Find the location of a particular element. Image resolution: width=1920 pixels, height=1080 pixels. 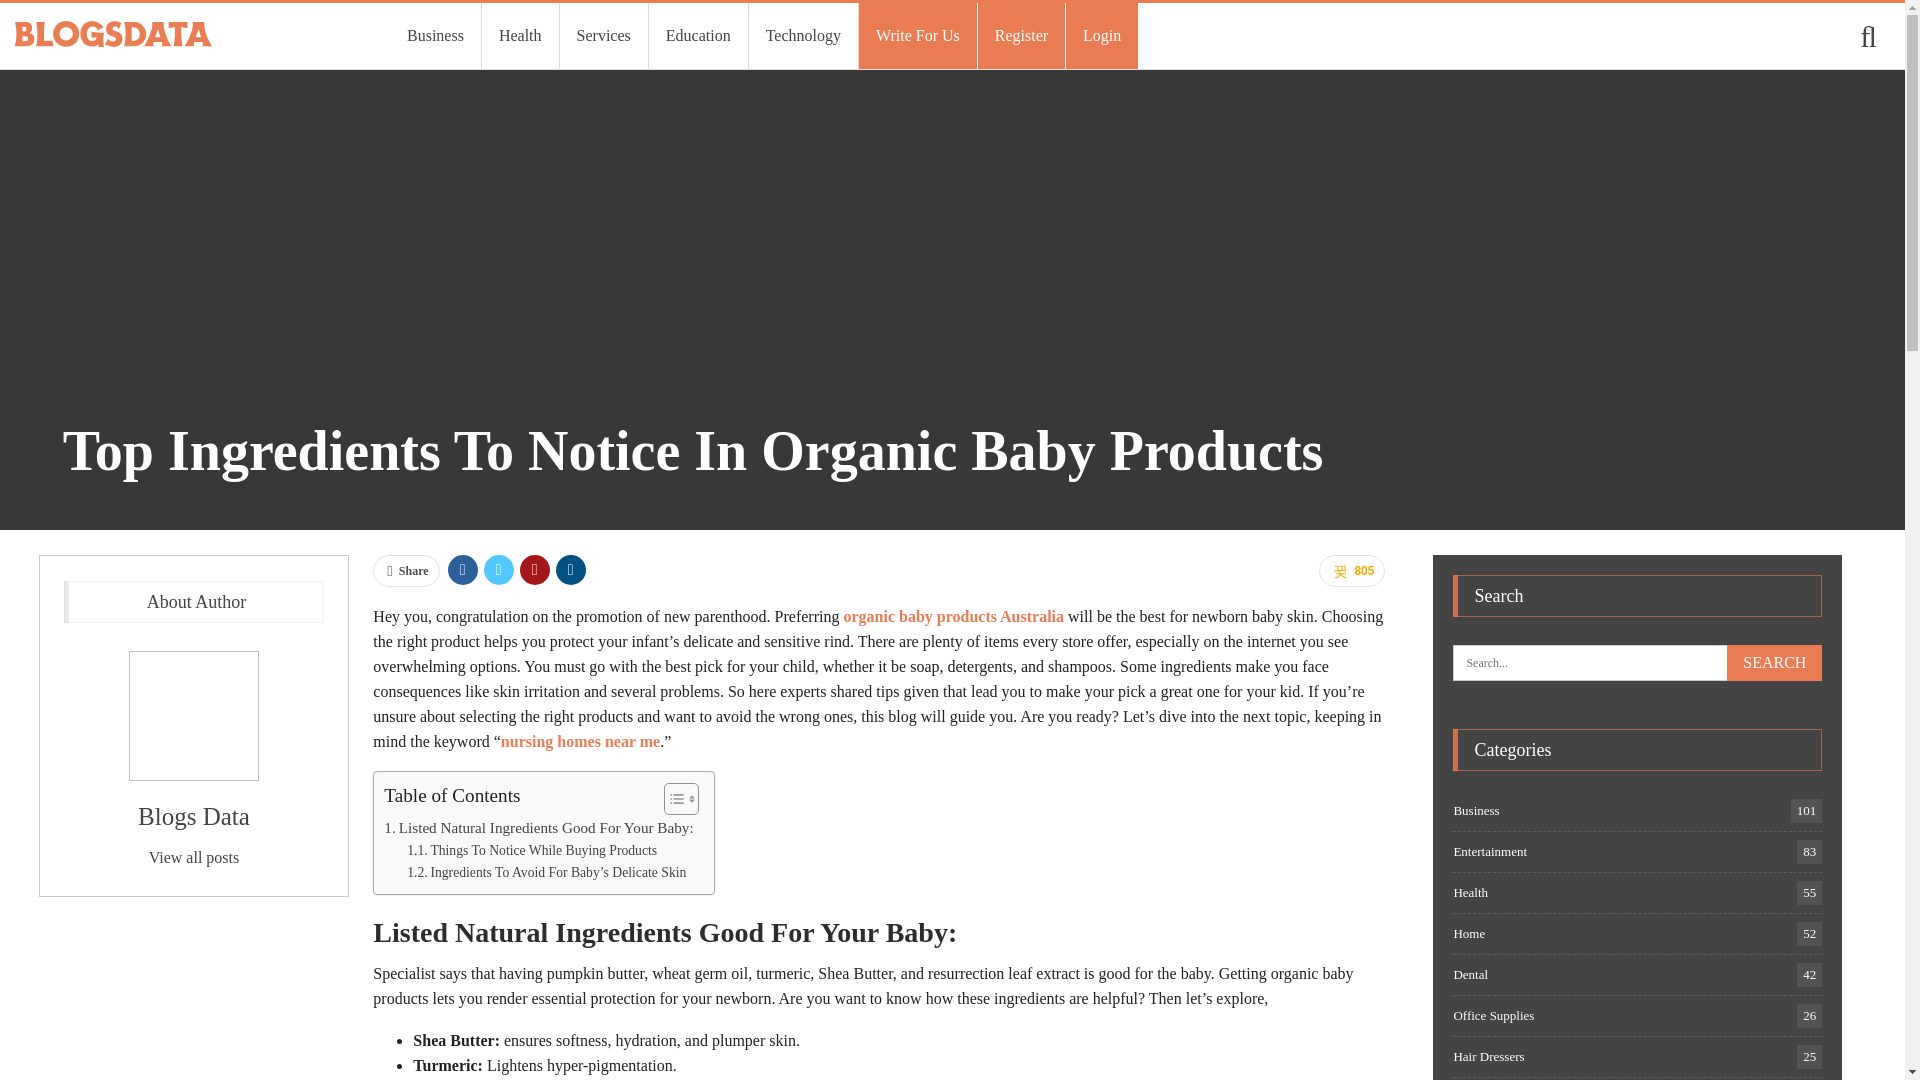

nursing homes near me is located at coordinates (580, 741).